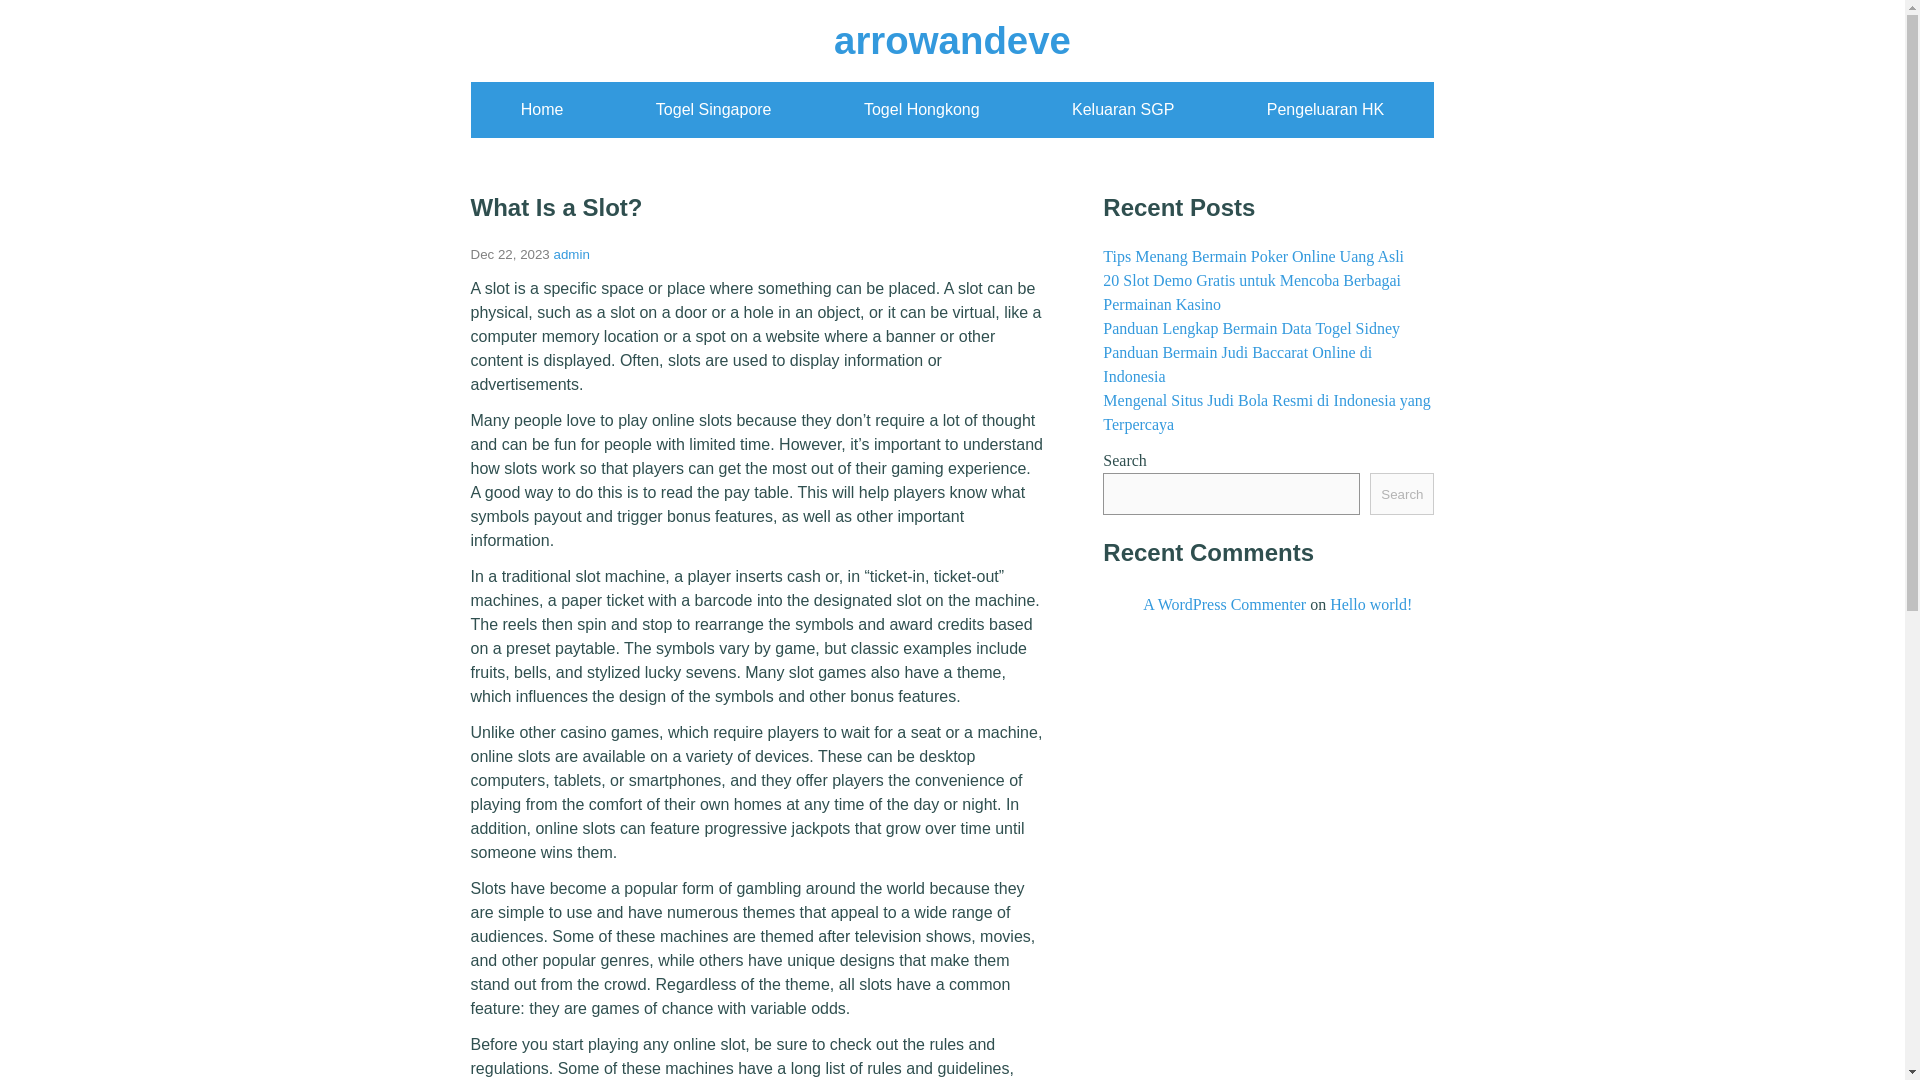  Describe the element at coordinates (1237, 364) in the screenshot. I see `Panduan Bermain Judi Baccarat Online di Indonesia` at that location.